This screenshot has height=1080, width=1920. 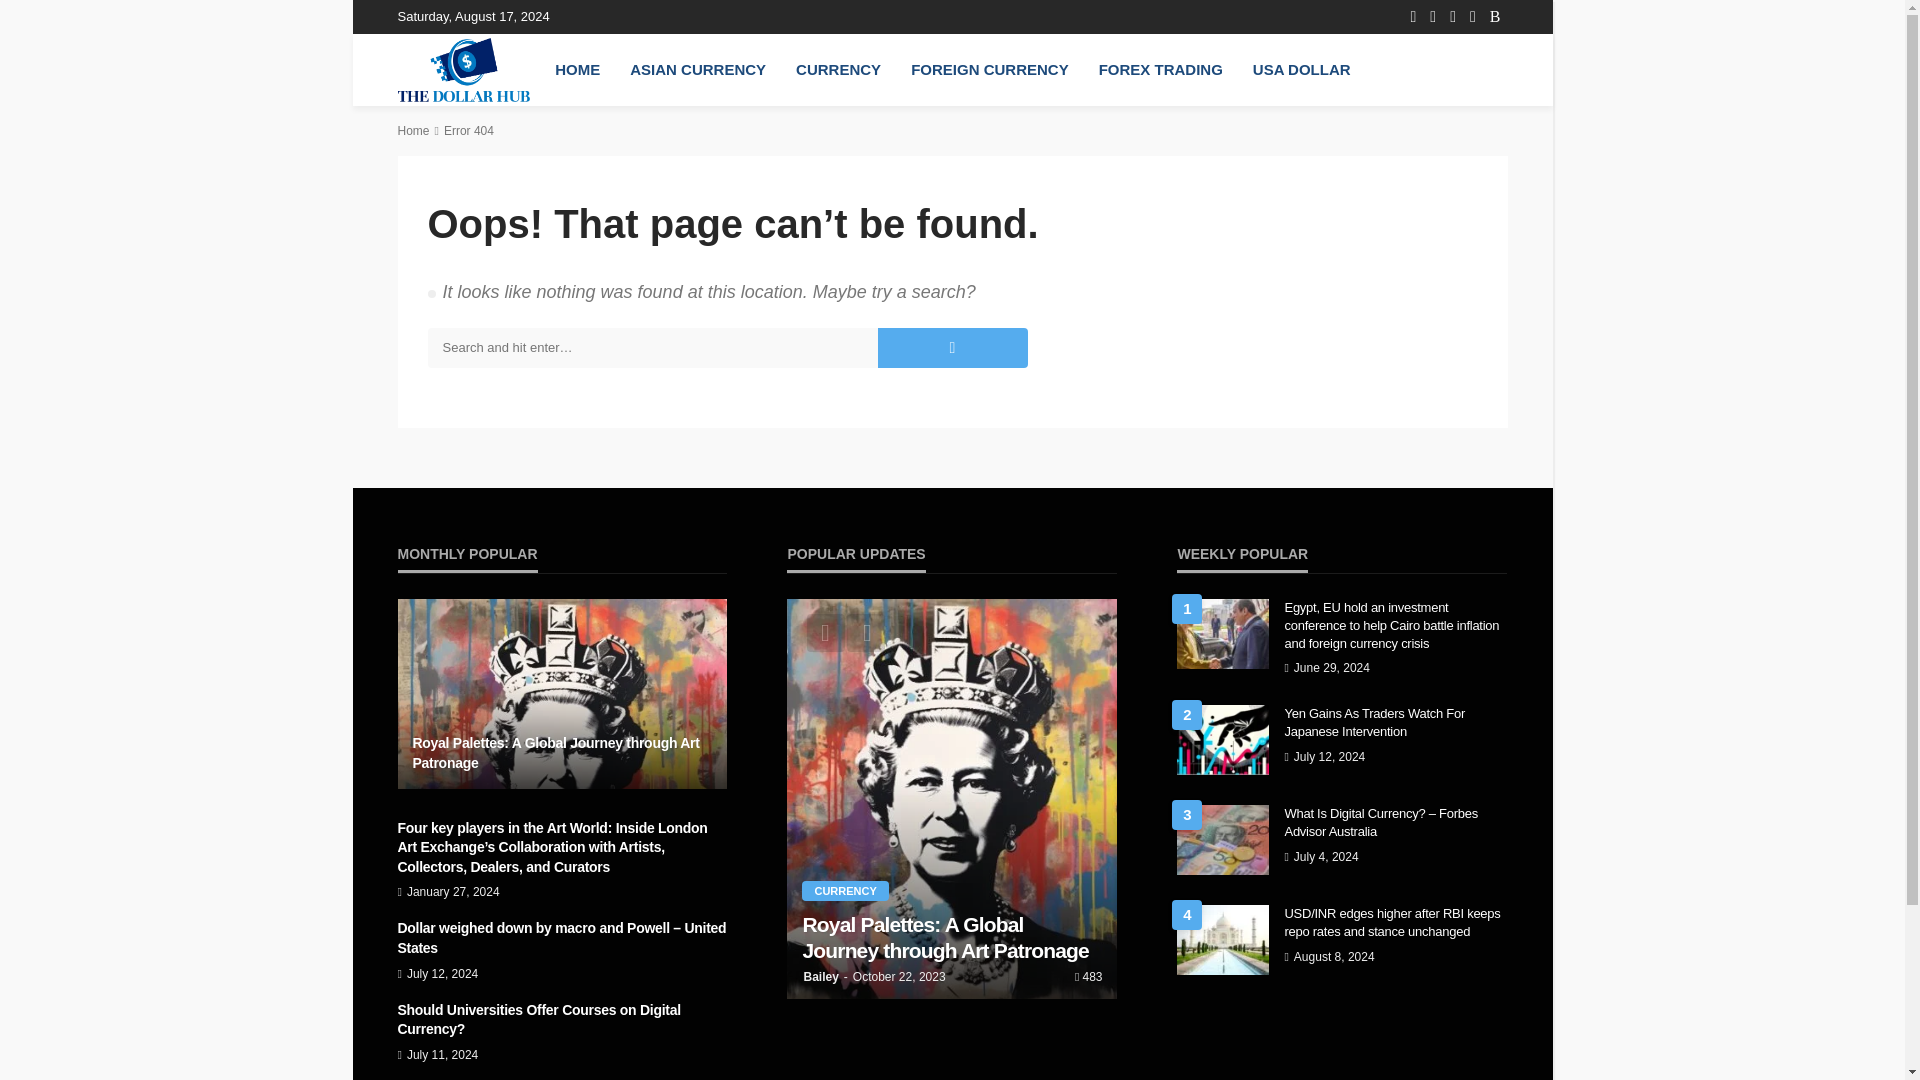 What do you see at coordinates (952, 938) in the screenshot?
I see `Royal Palettes: A Global Journey through Art Patronage` at bounding box center [952, 938].